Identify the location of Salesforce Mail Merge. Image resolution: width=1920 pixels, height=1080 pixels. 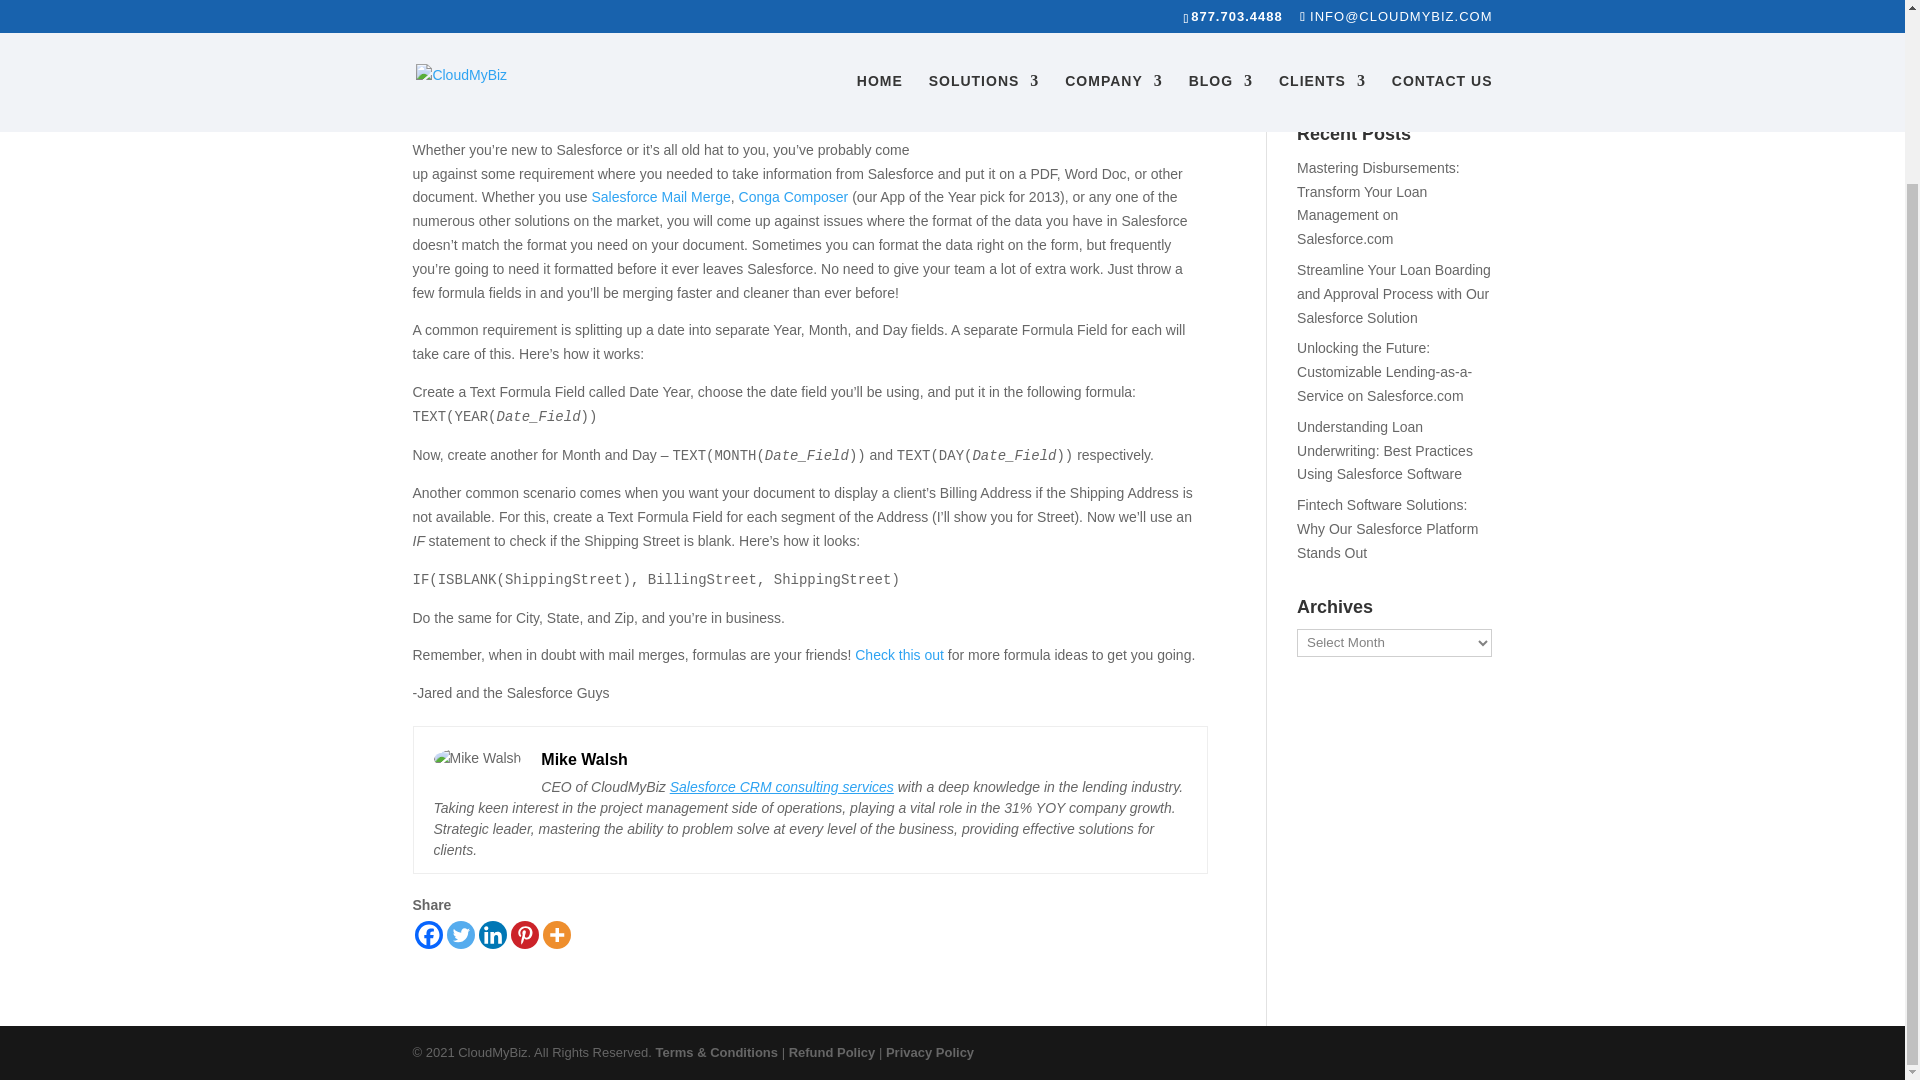
(661, 197).